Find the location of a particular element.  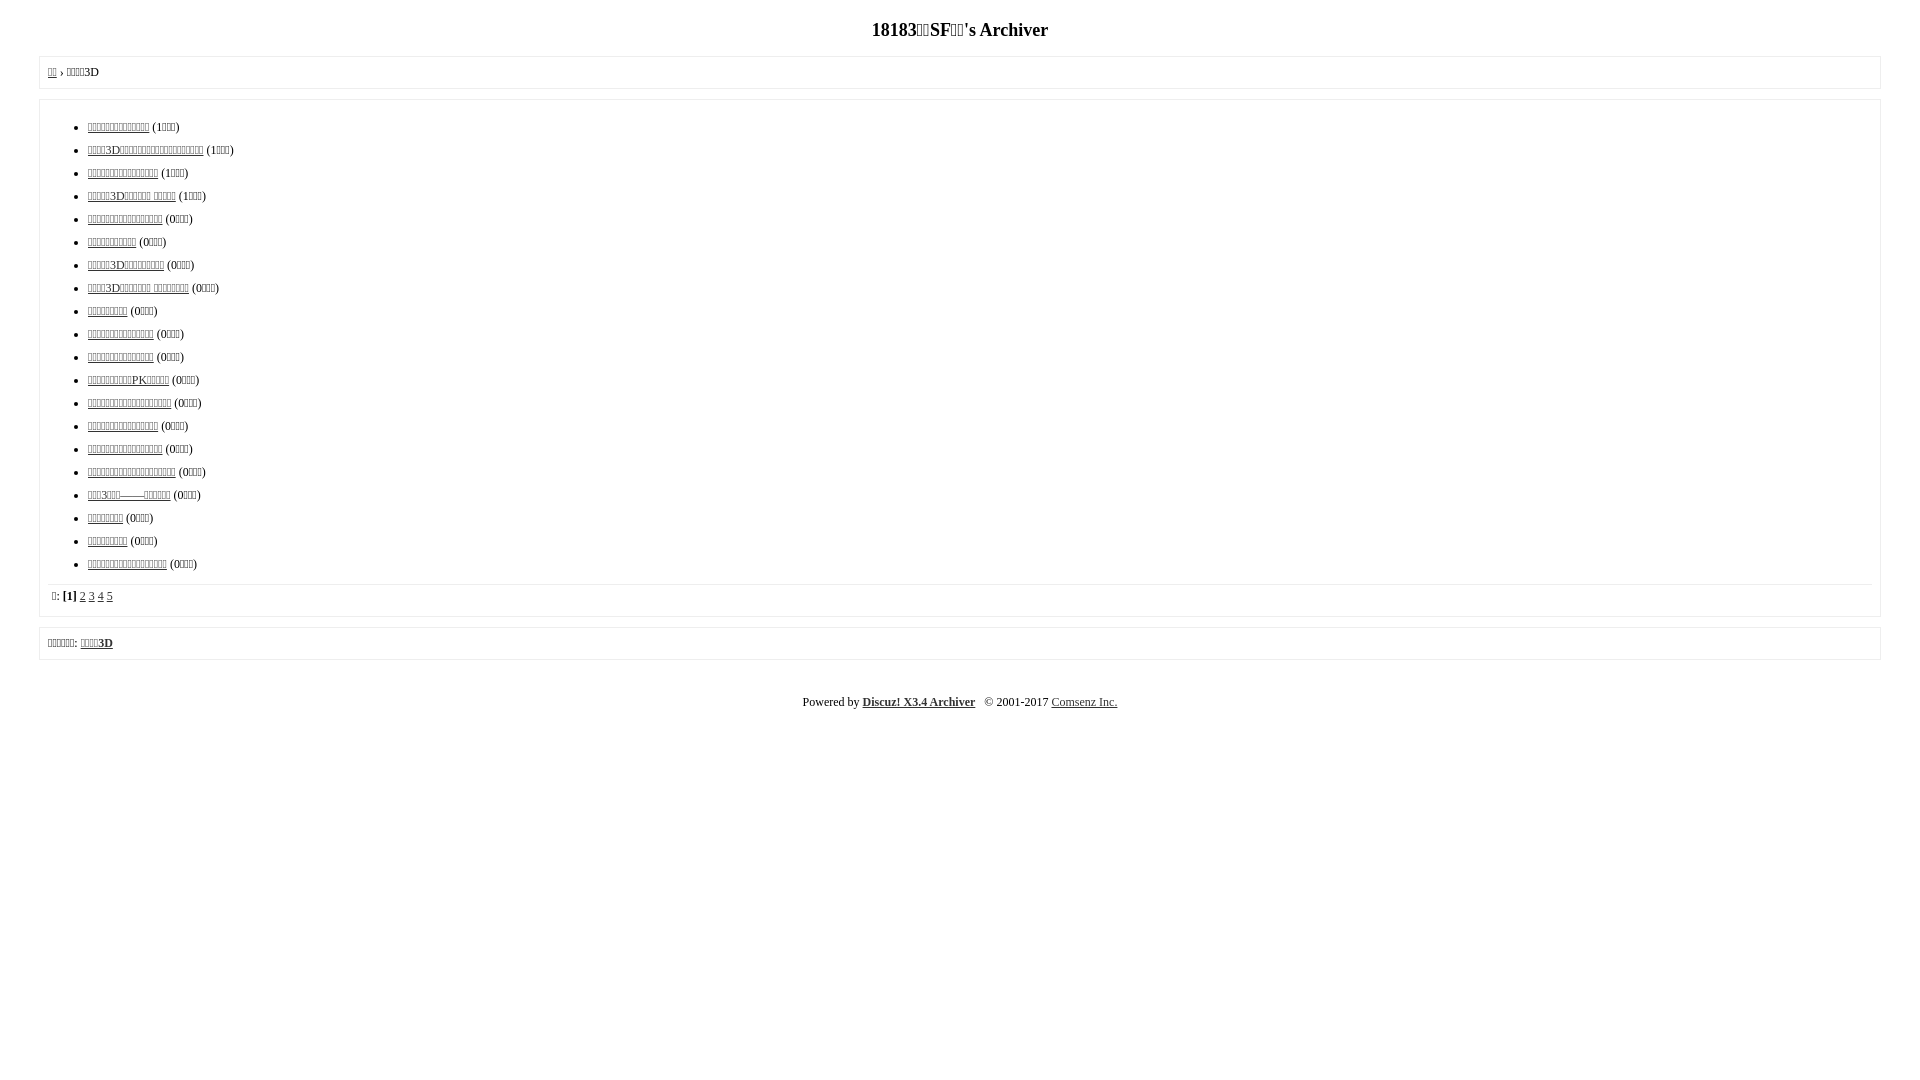

4 is located at coordinates (101, 596).